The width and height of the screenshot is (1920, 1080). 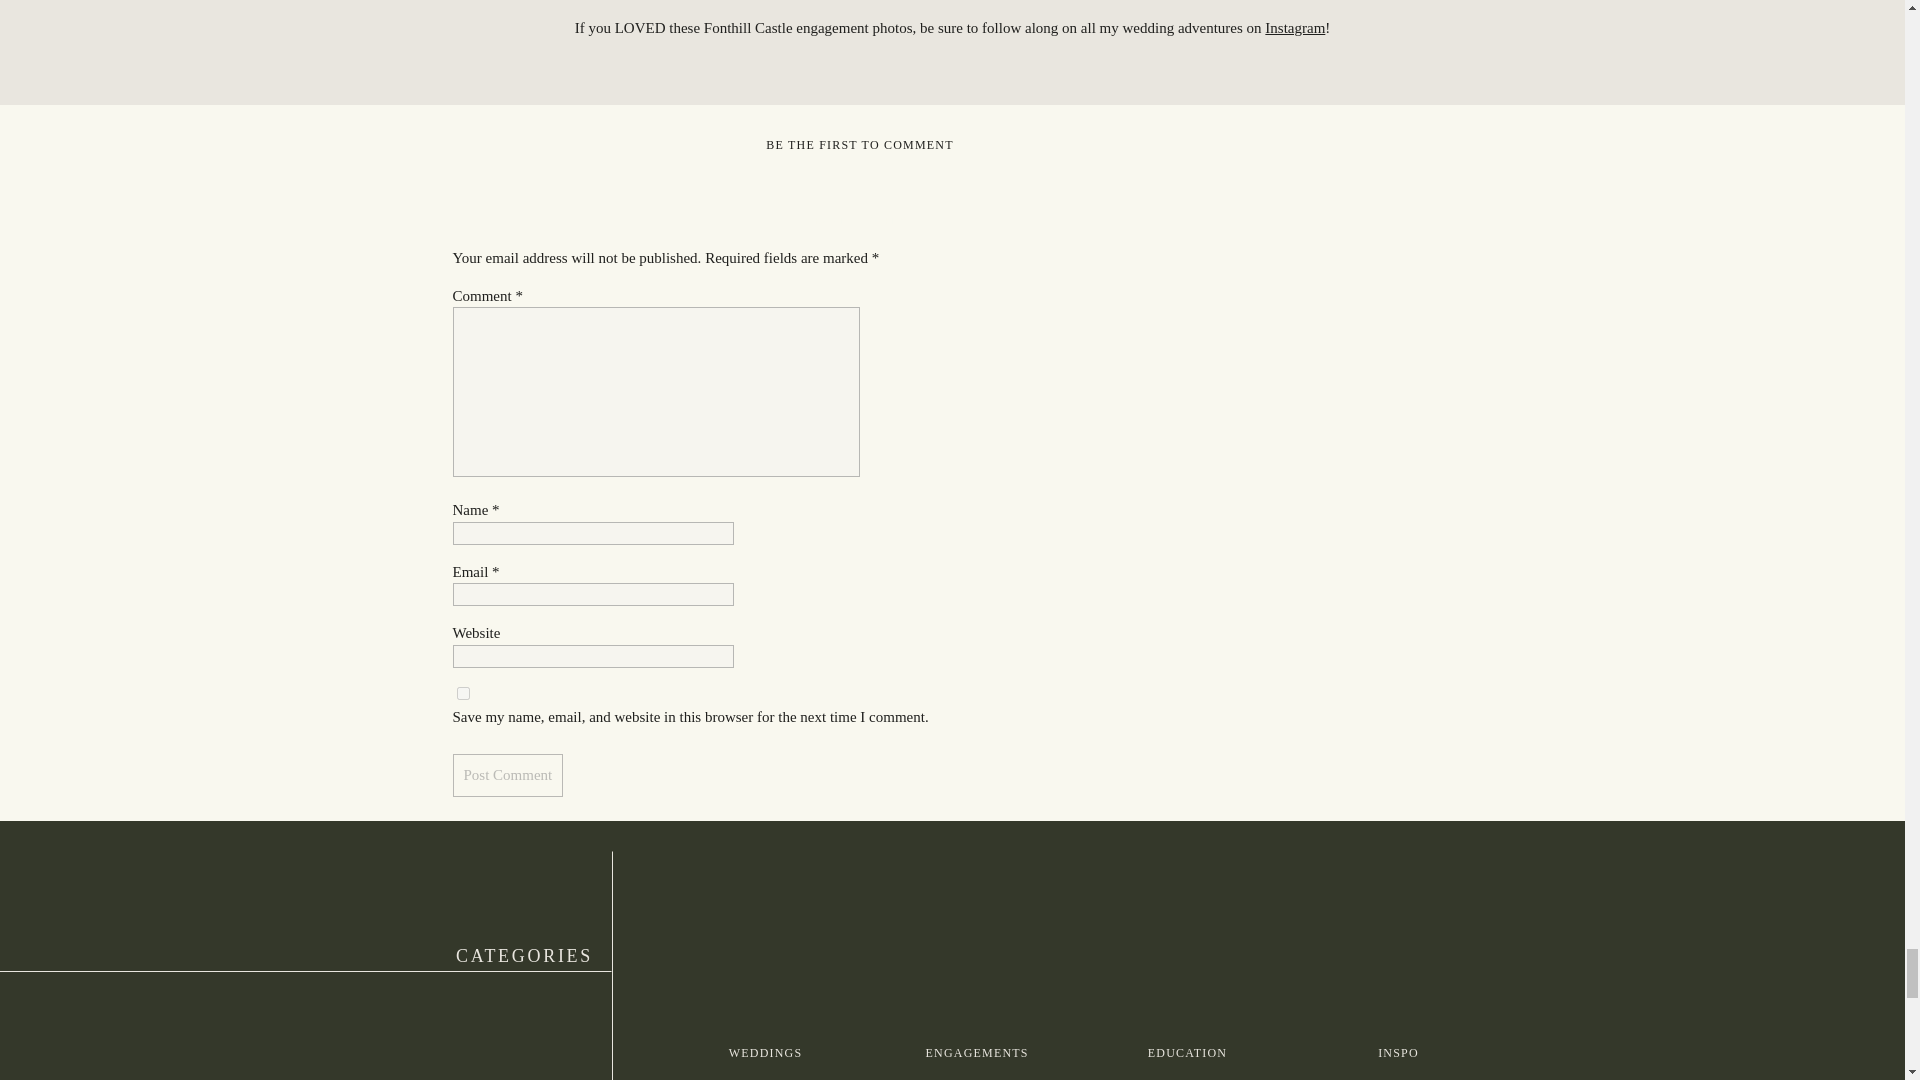 What do you see at coordinates (765, 1053) in the screenshot?
I see `WEDDINGS` at bounding box center [765, 1053].